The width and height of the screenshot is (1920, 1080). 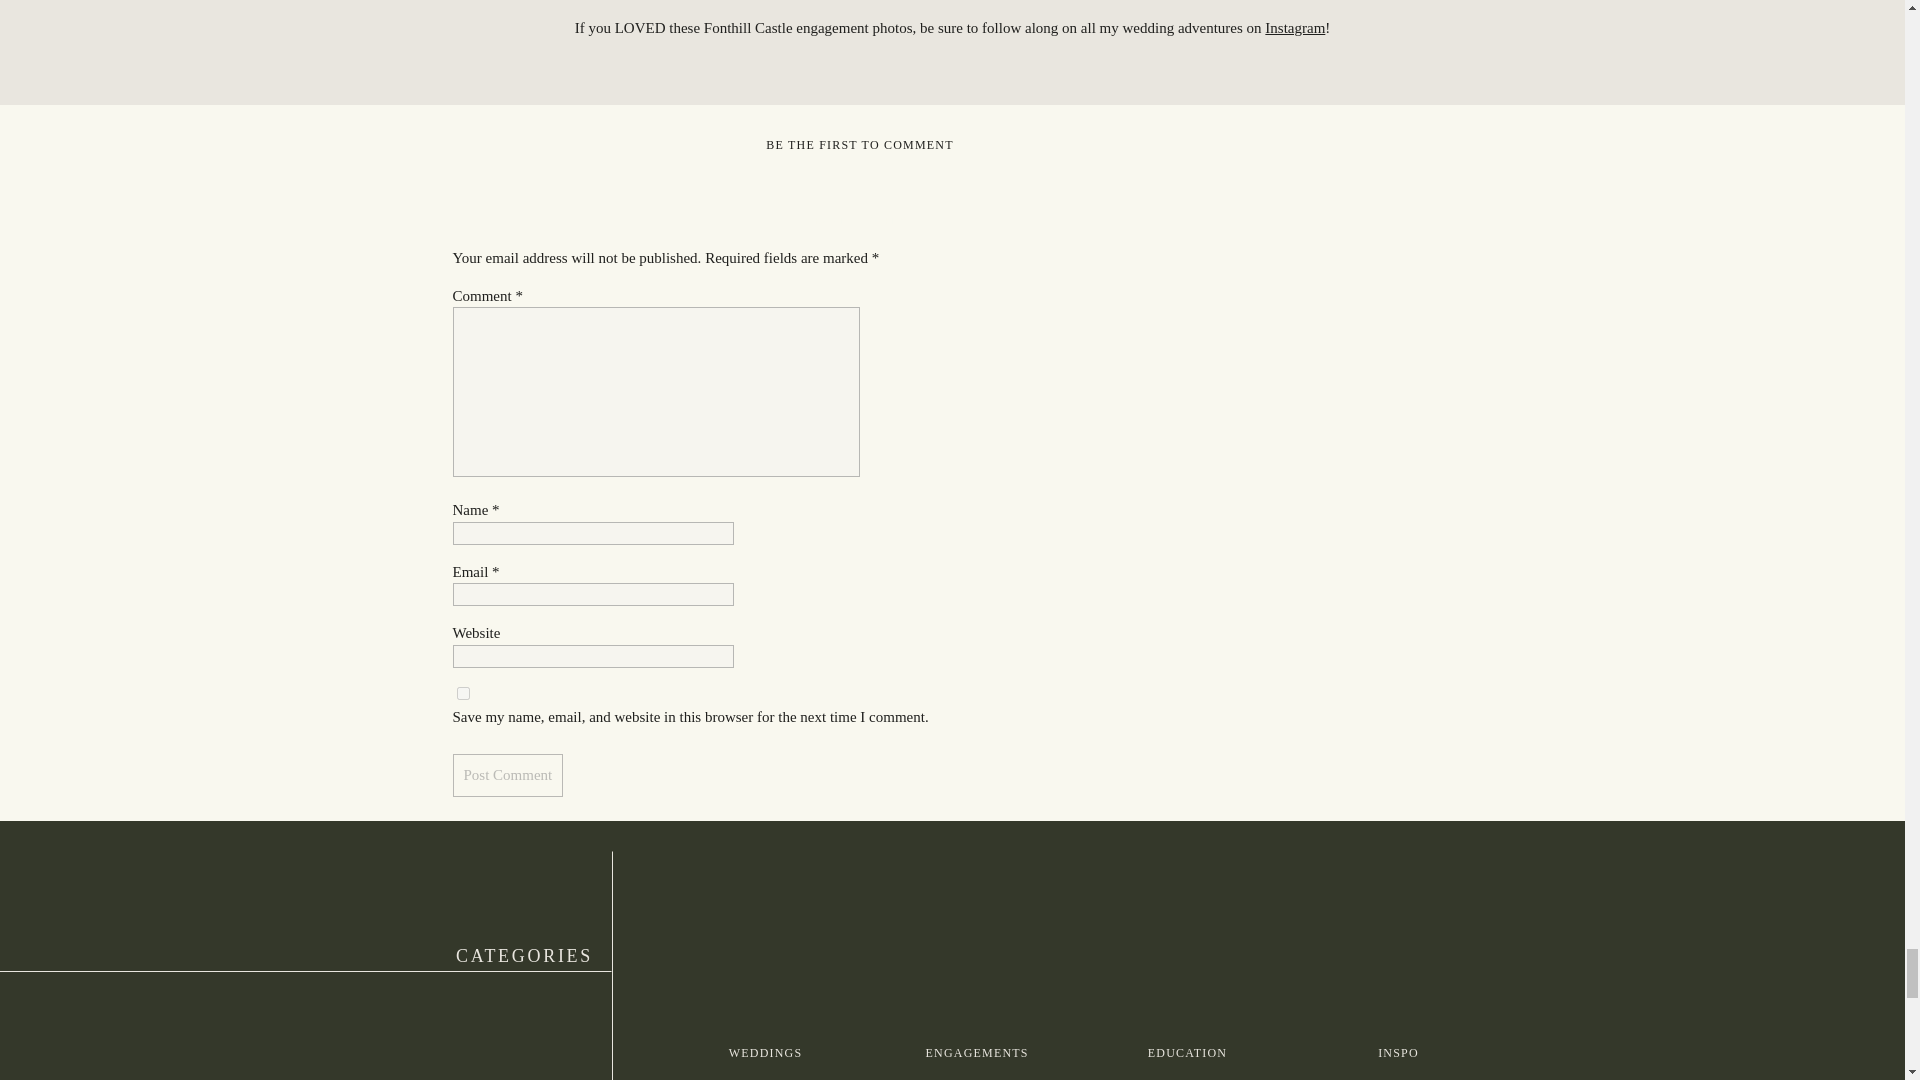 What do you see at coordinates (765, 1053) in the screenshot?
I see `WEDDINGS` at bounding box center [765, 1053].